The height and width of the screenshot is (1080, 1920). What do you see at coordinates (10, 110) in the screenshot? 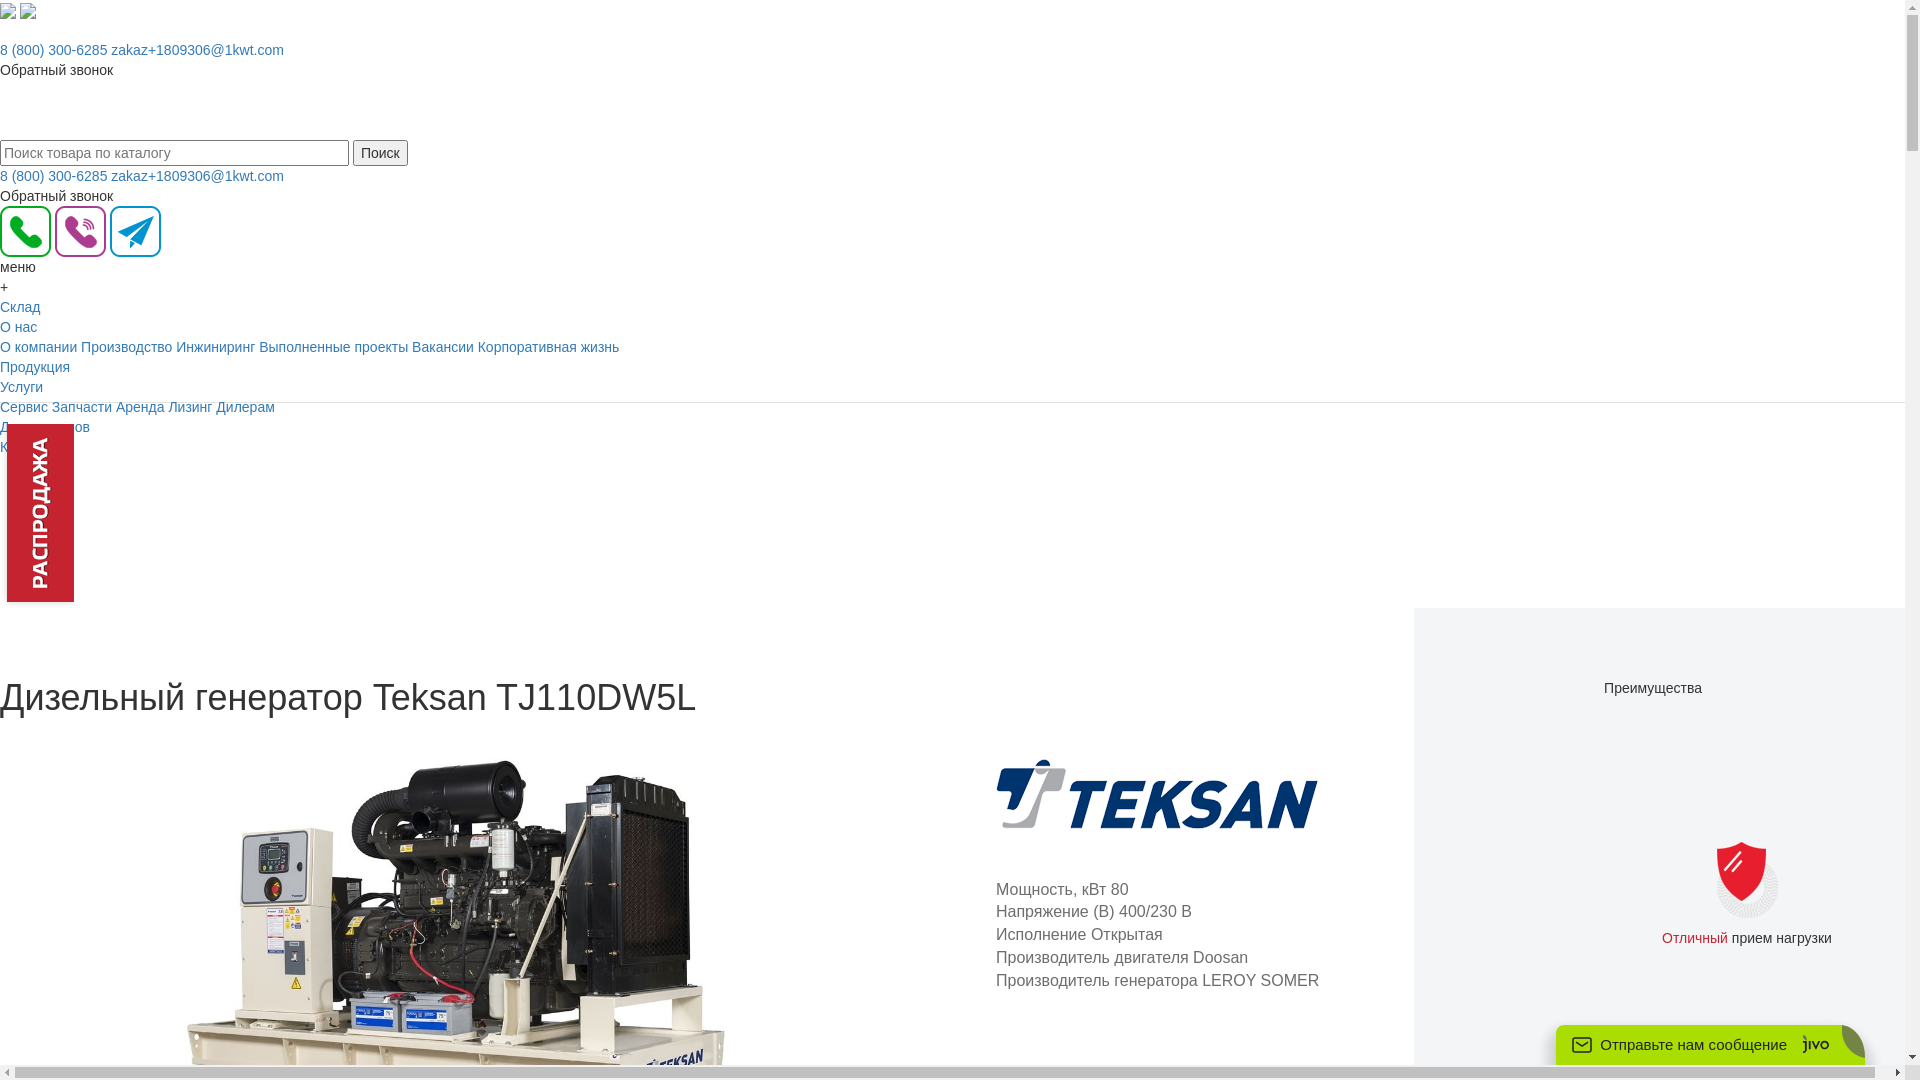
I see ` ` at bounding box center [10, 110].